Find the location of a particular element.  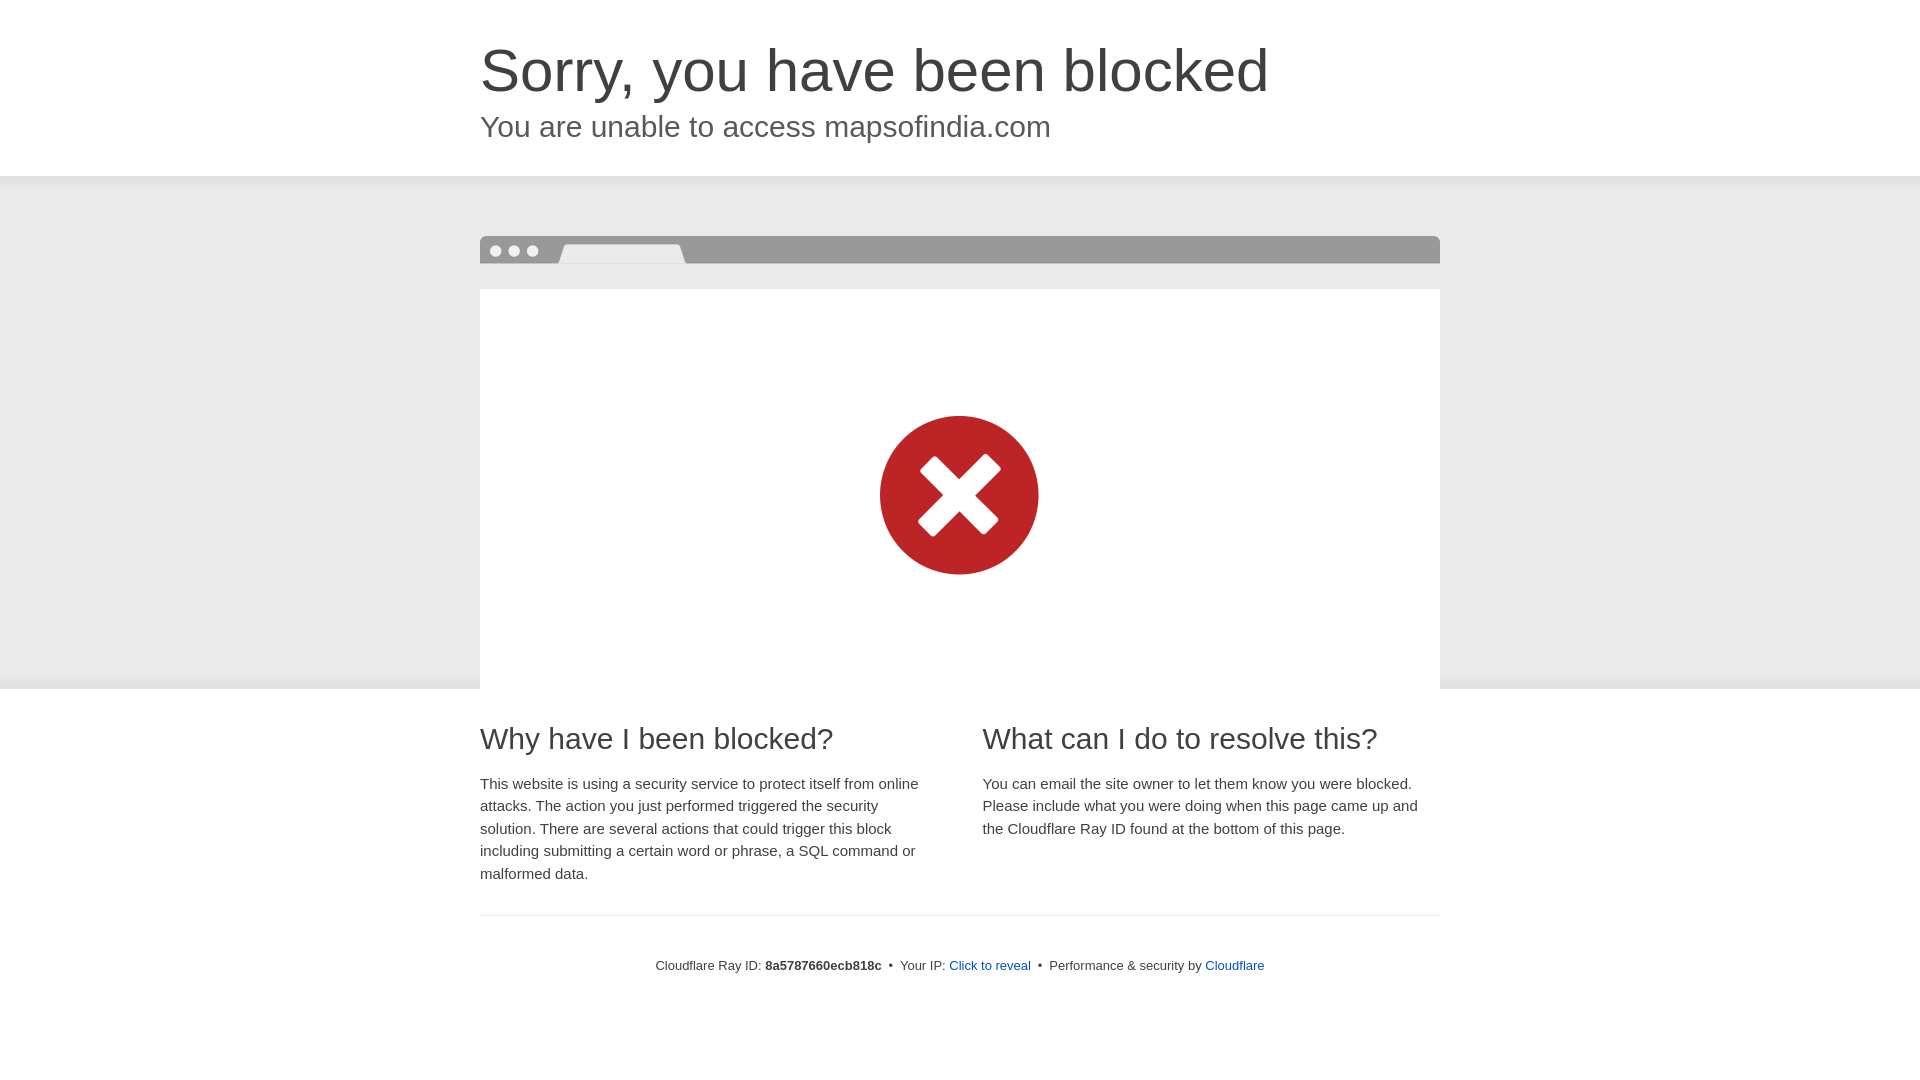

Click to reveal is located at coordinates (990, 966).